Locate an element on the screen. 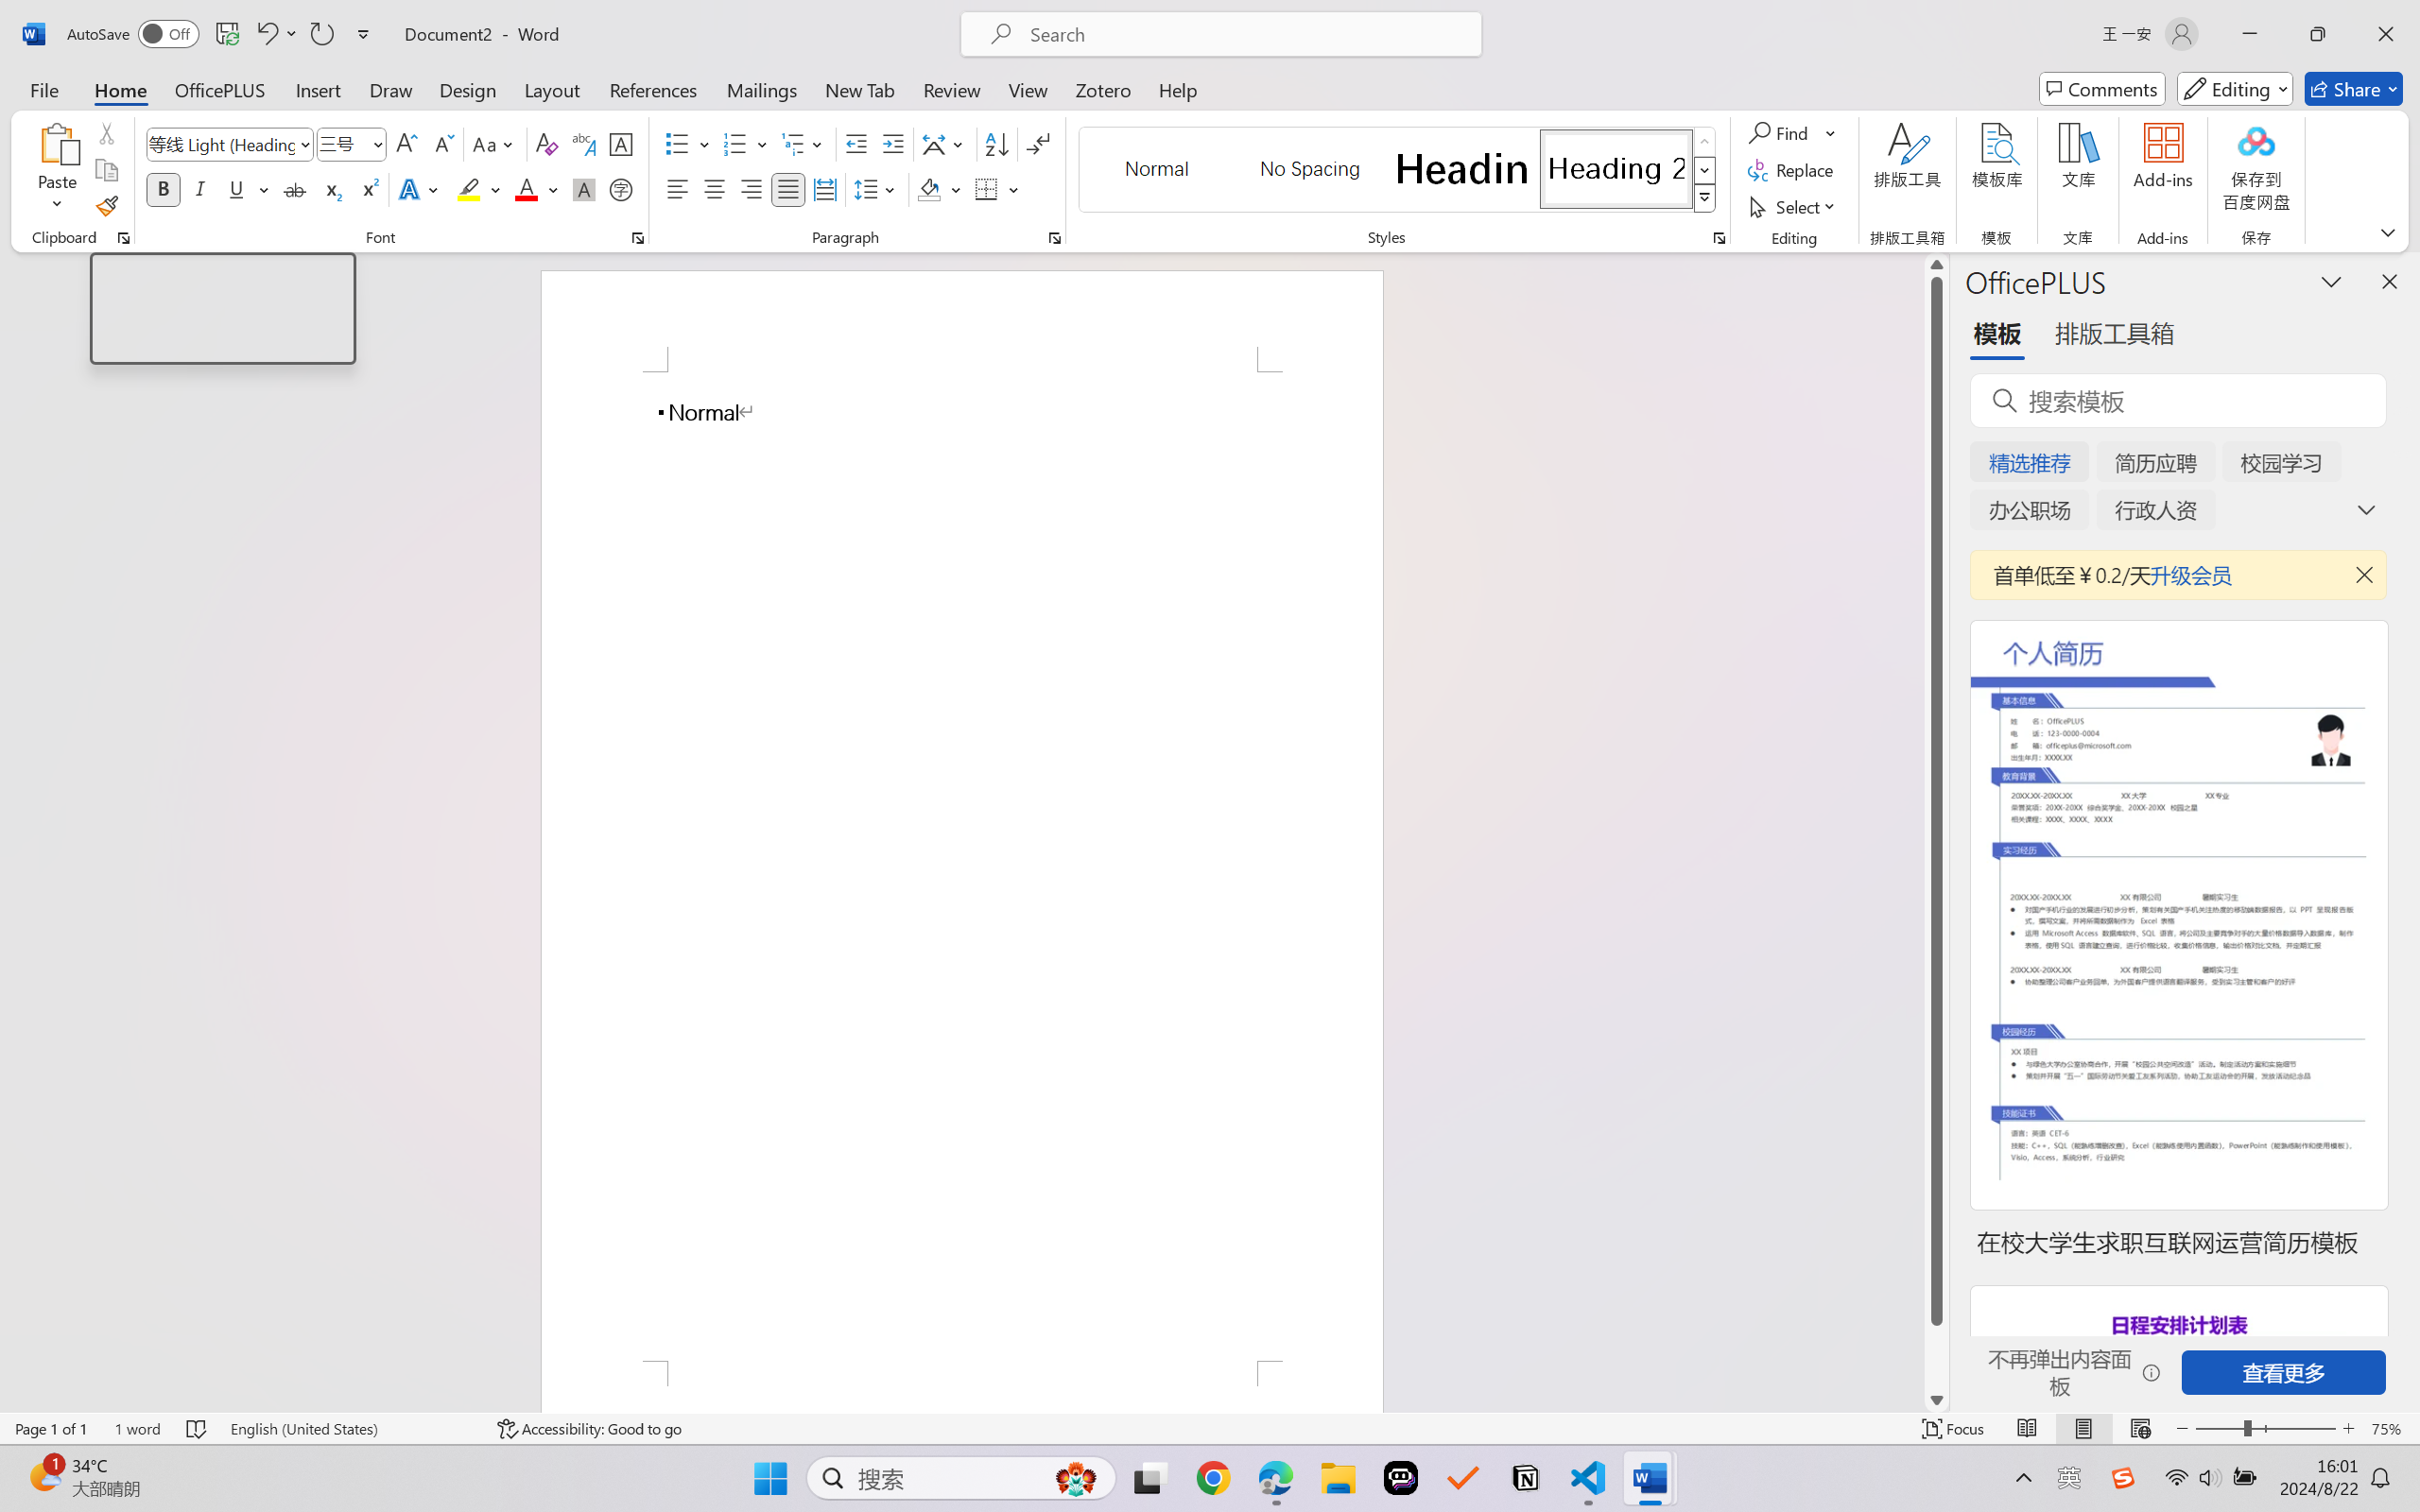  Select is located at coordinates (1795, 206).